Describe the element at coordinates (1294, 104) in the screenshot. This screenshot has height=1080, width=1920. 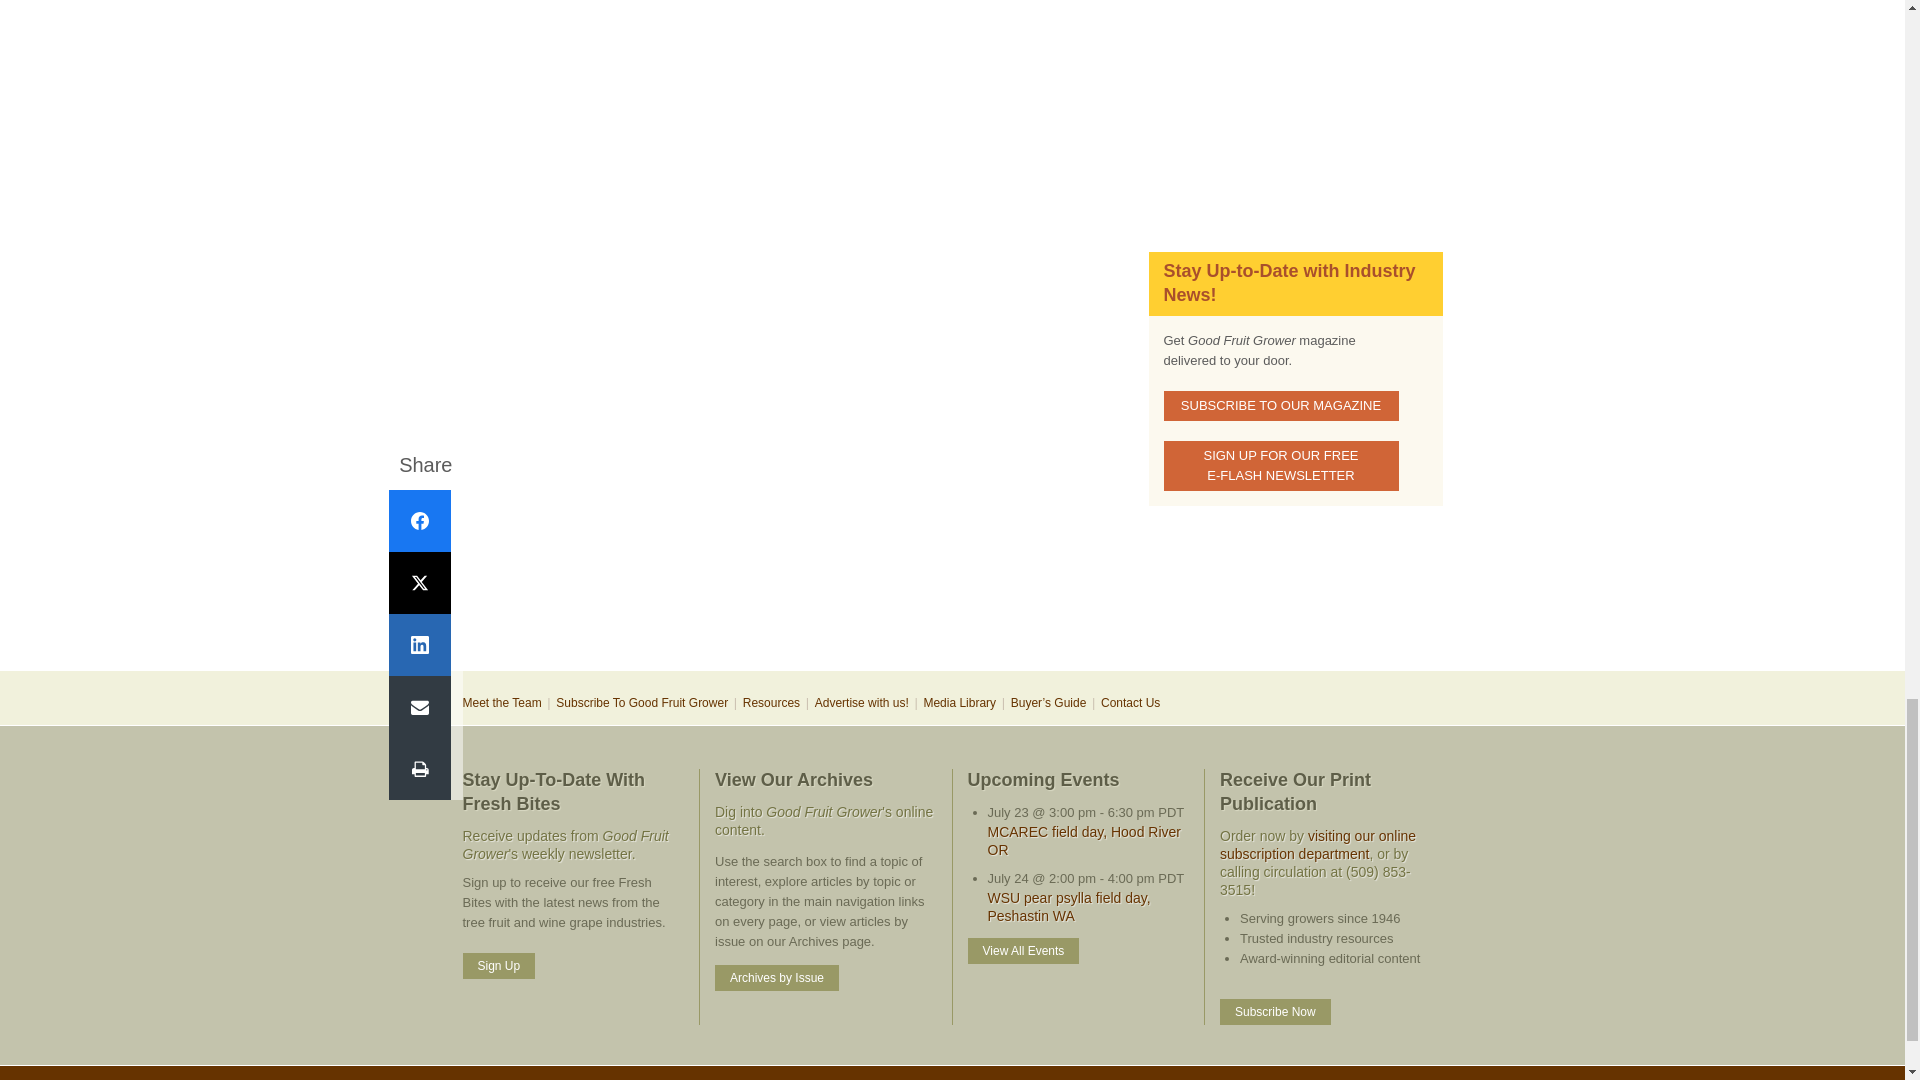
I see `3rd party ad content` at that location.